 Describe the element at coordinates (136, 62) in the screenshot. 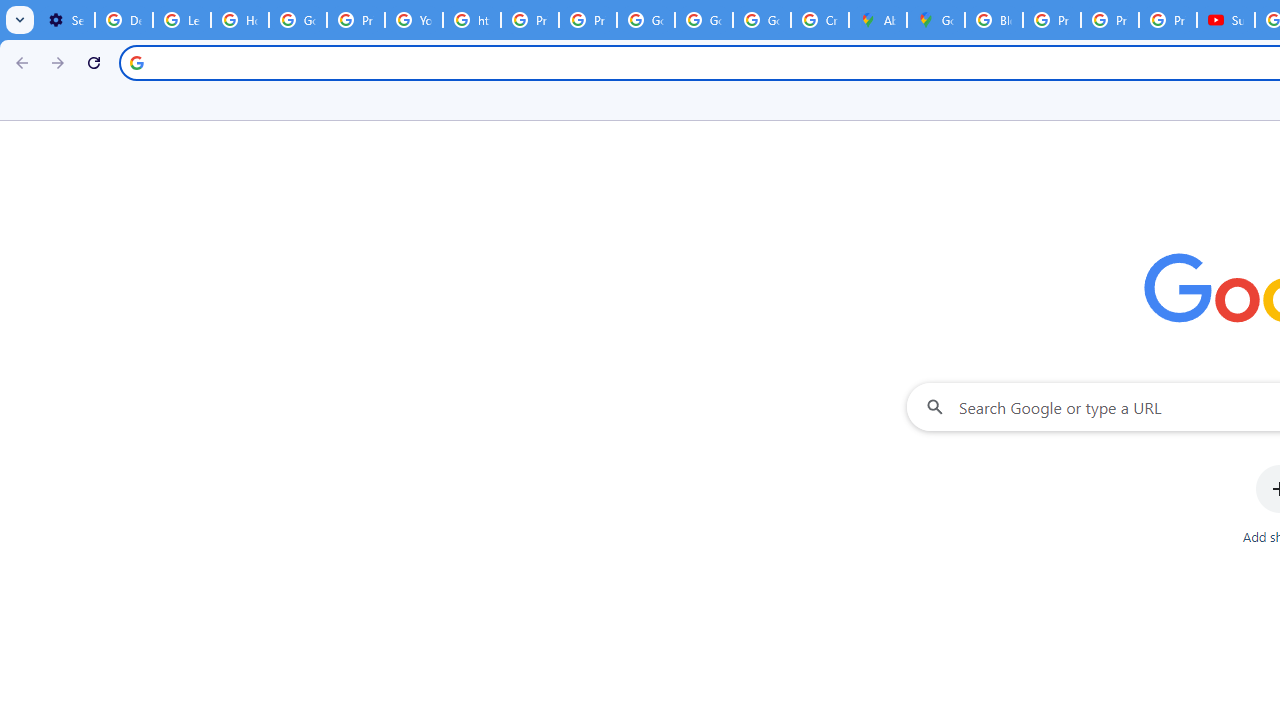

I see `Search icon` at that location.